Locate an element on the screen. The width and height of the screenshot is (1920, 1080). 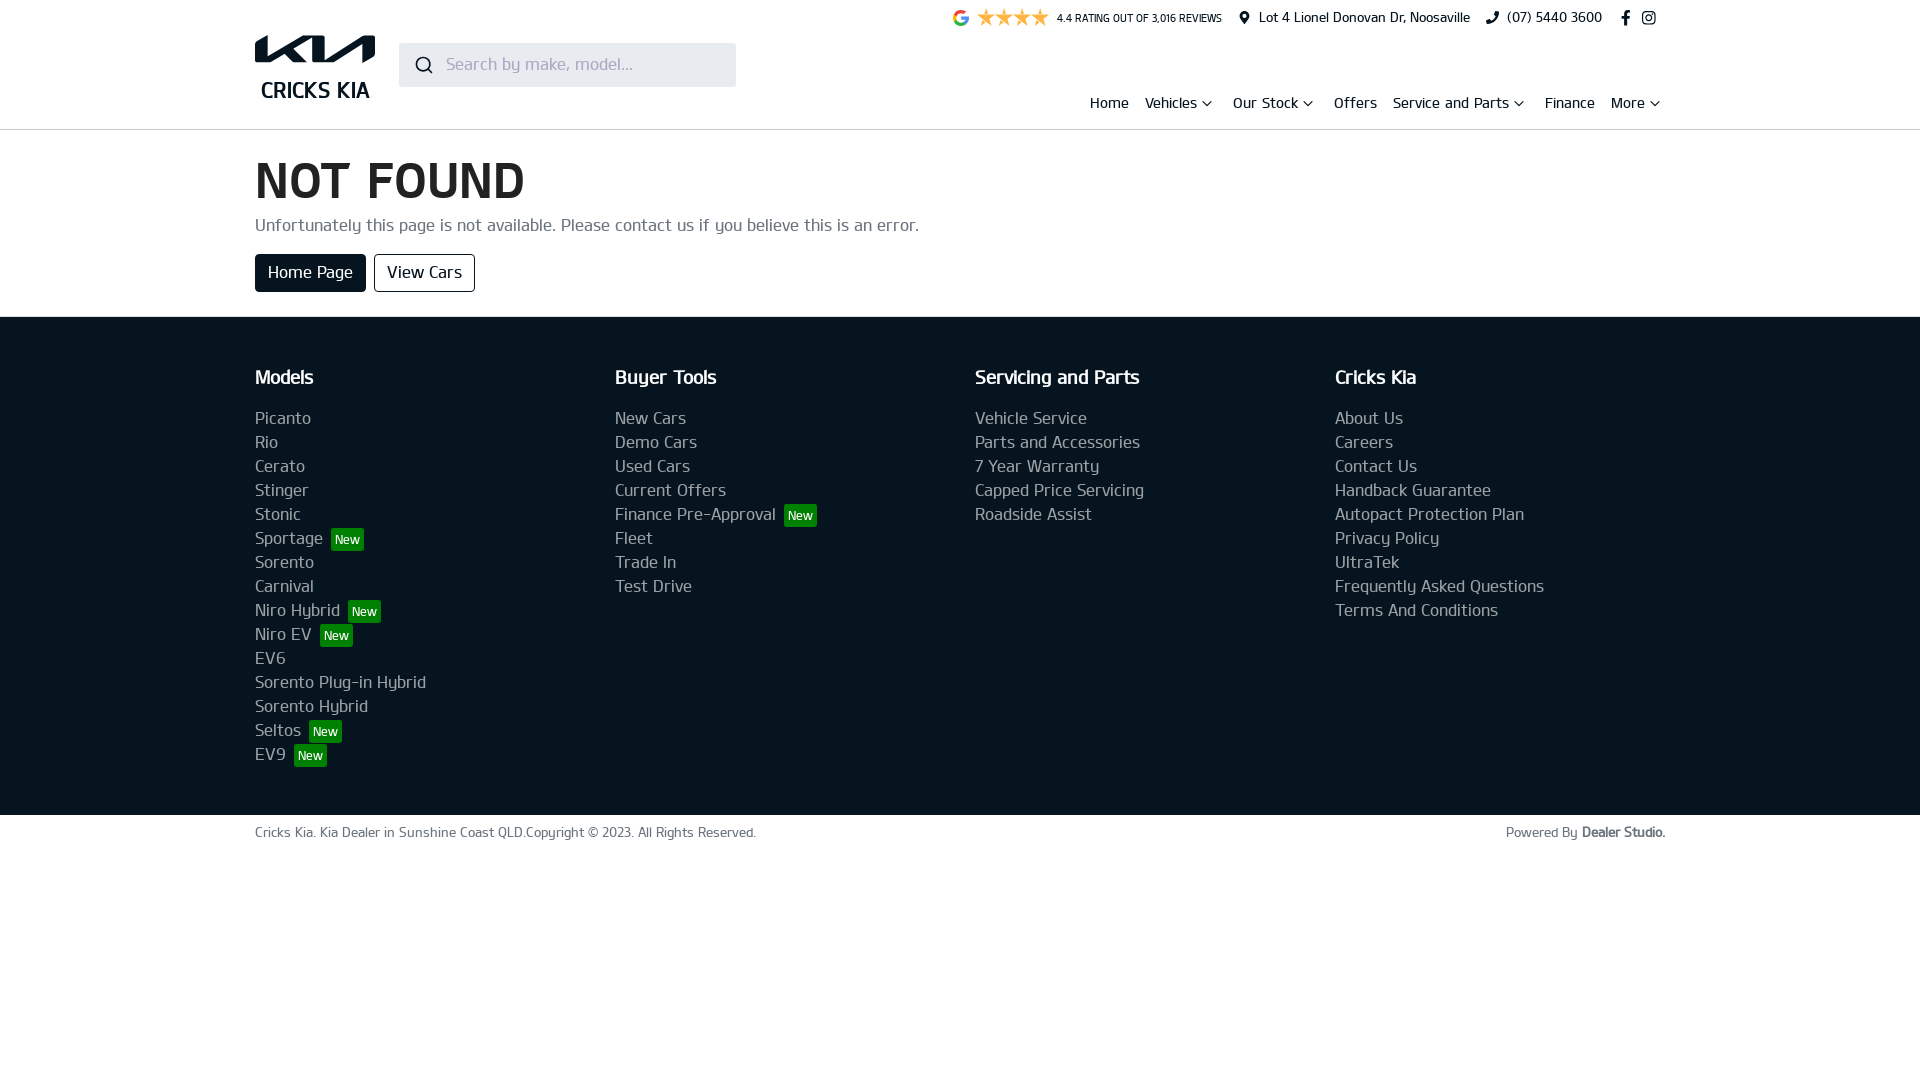
Trade In is located at coordinates (646, 562).